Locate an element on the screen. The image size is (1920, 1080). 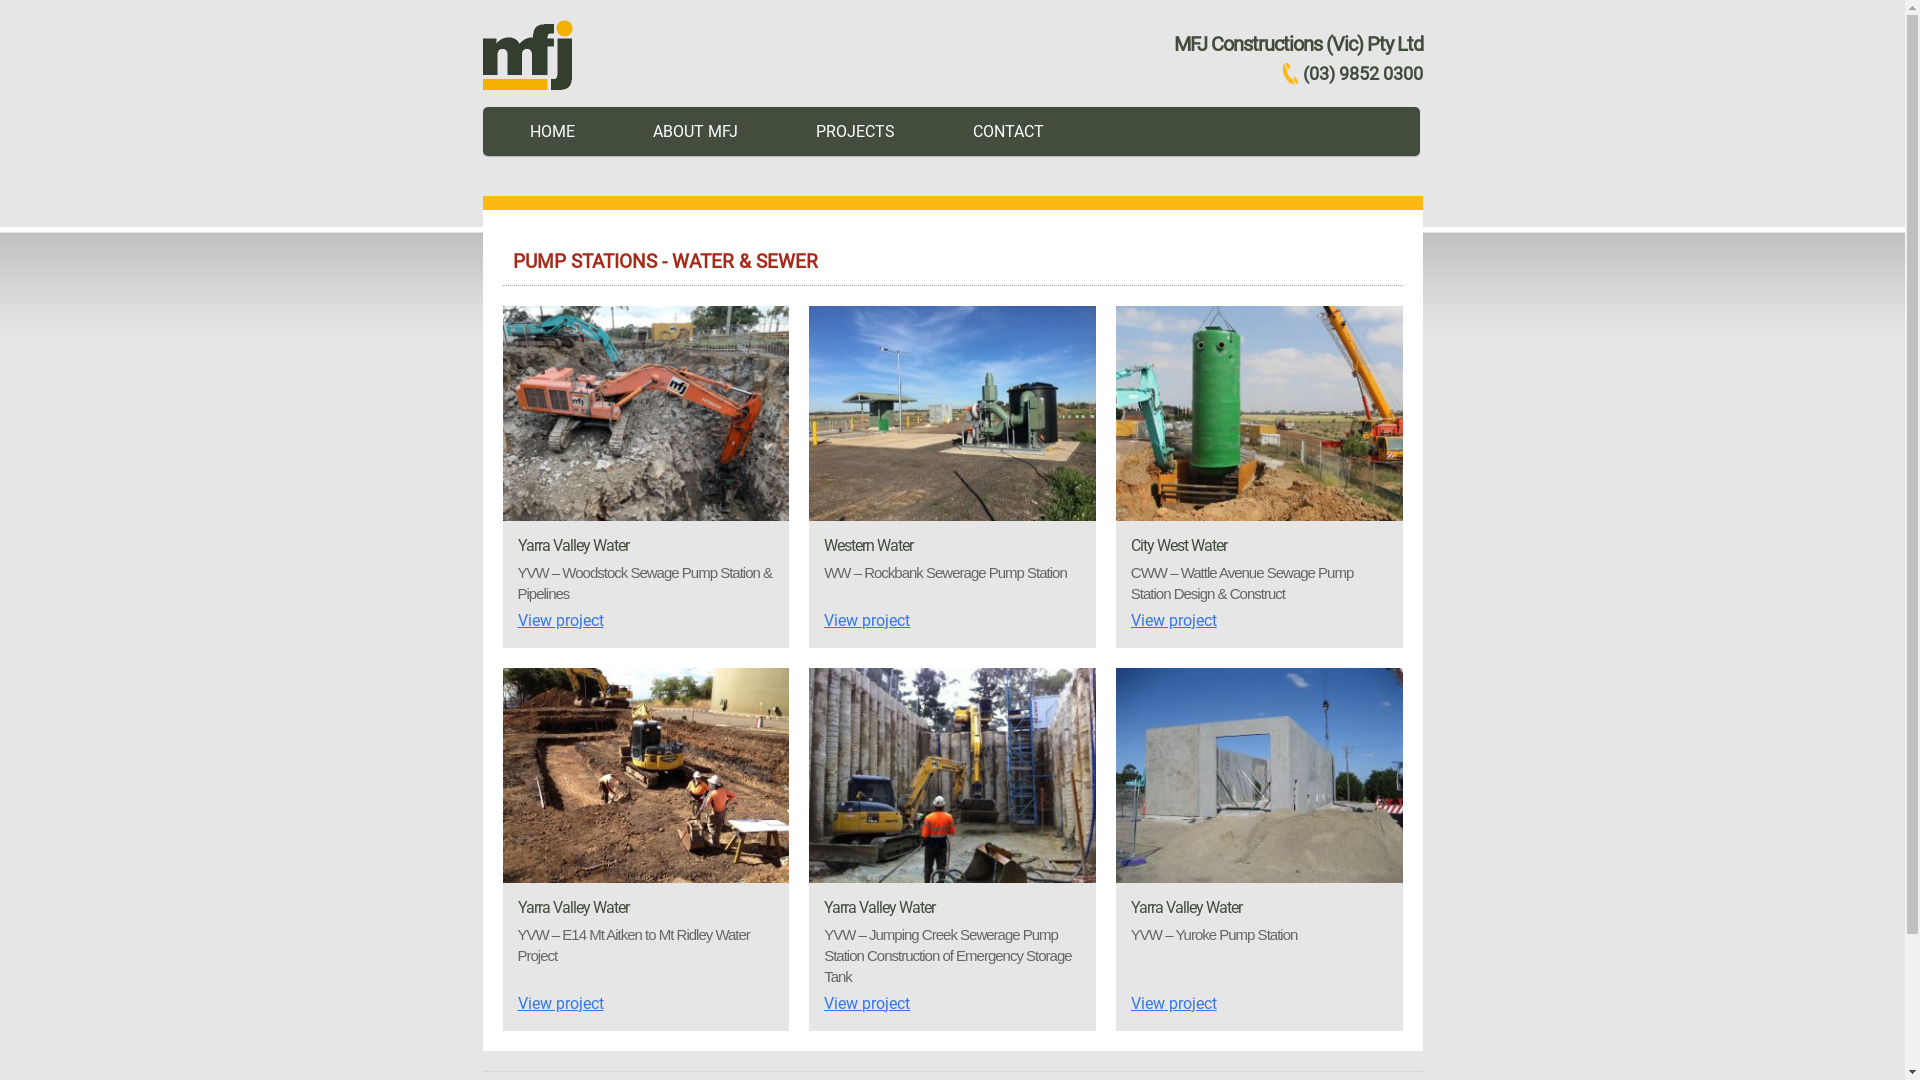
View project is located at coordinates (952, 1004).